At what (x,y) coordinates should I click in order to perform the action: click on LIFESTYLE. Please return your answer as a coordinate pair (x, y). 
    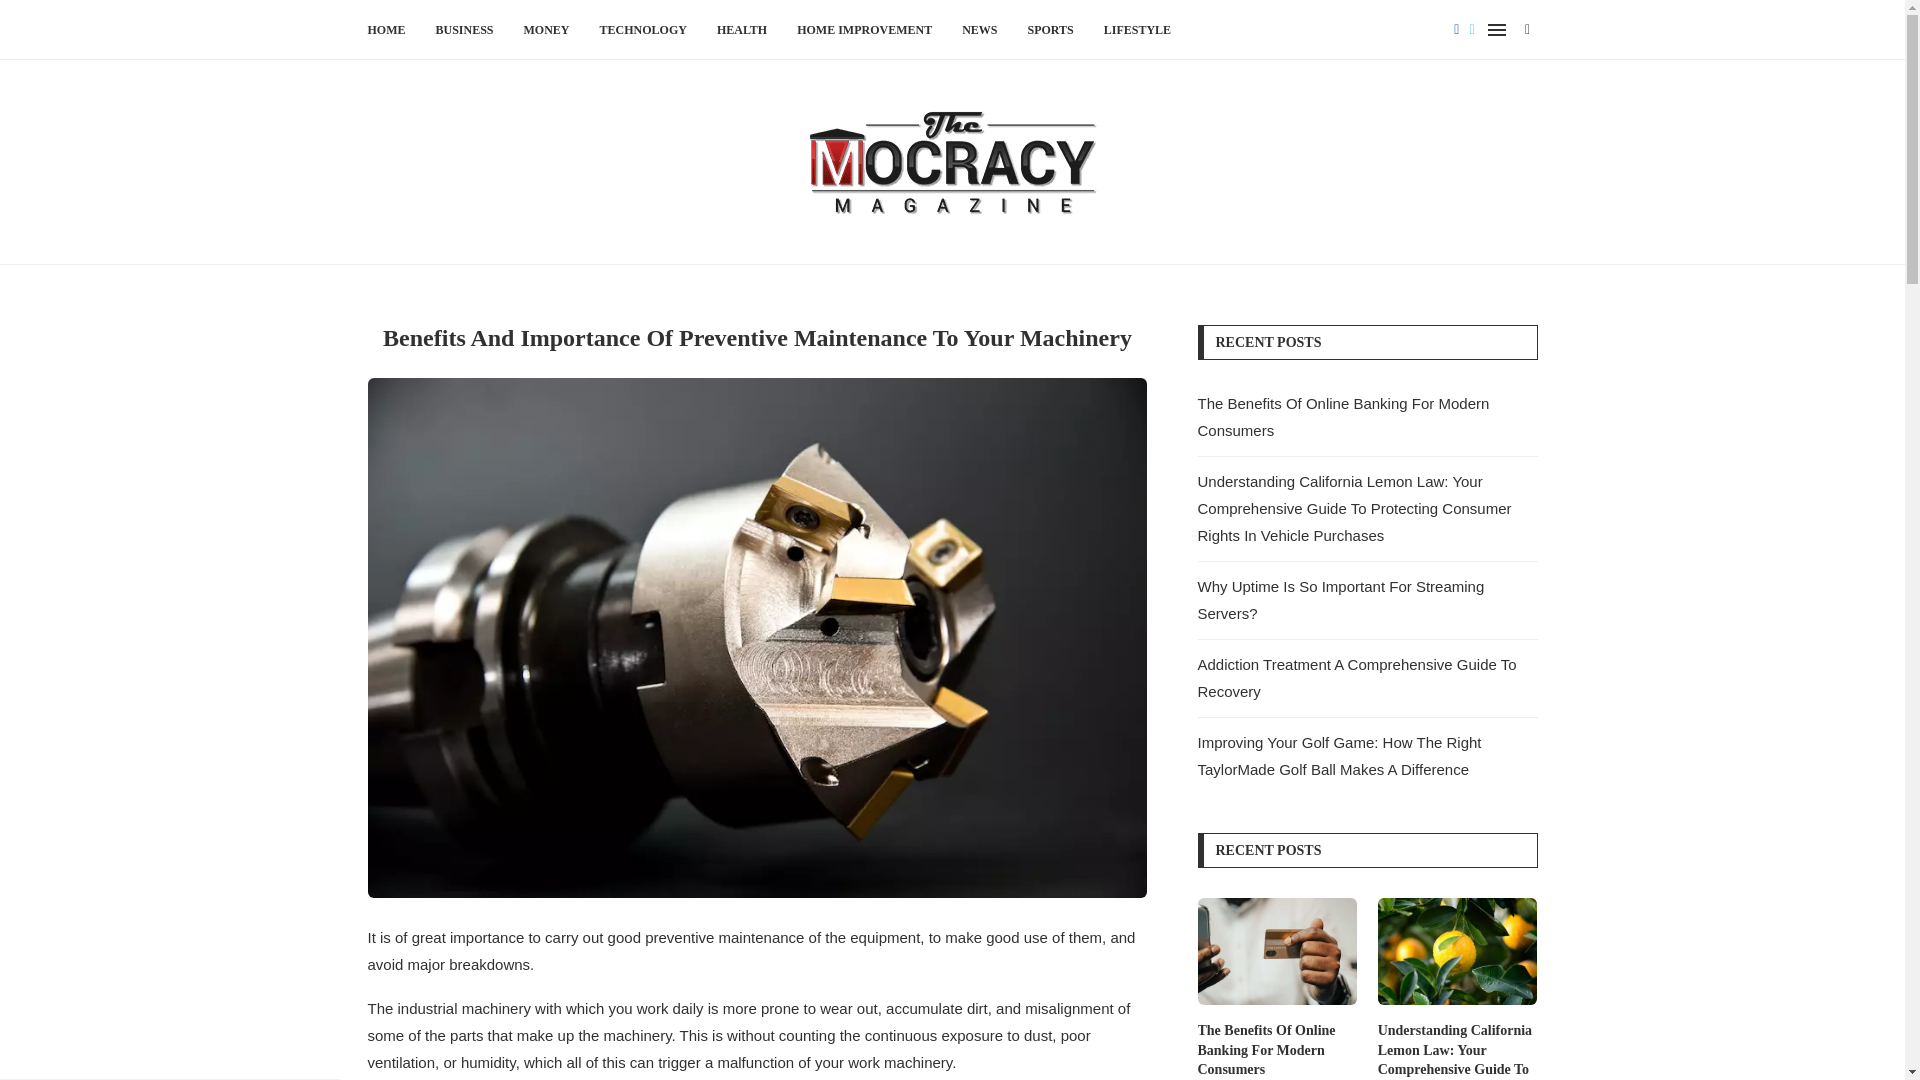
    Looking at the image, I should click on (1138, 30).